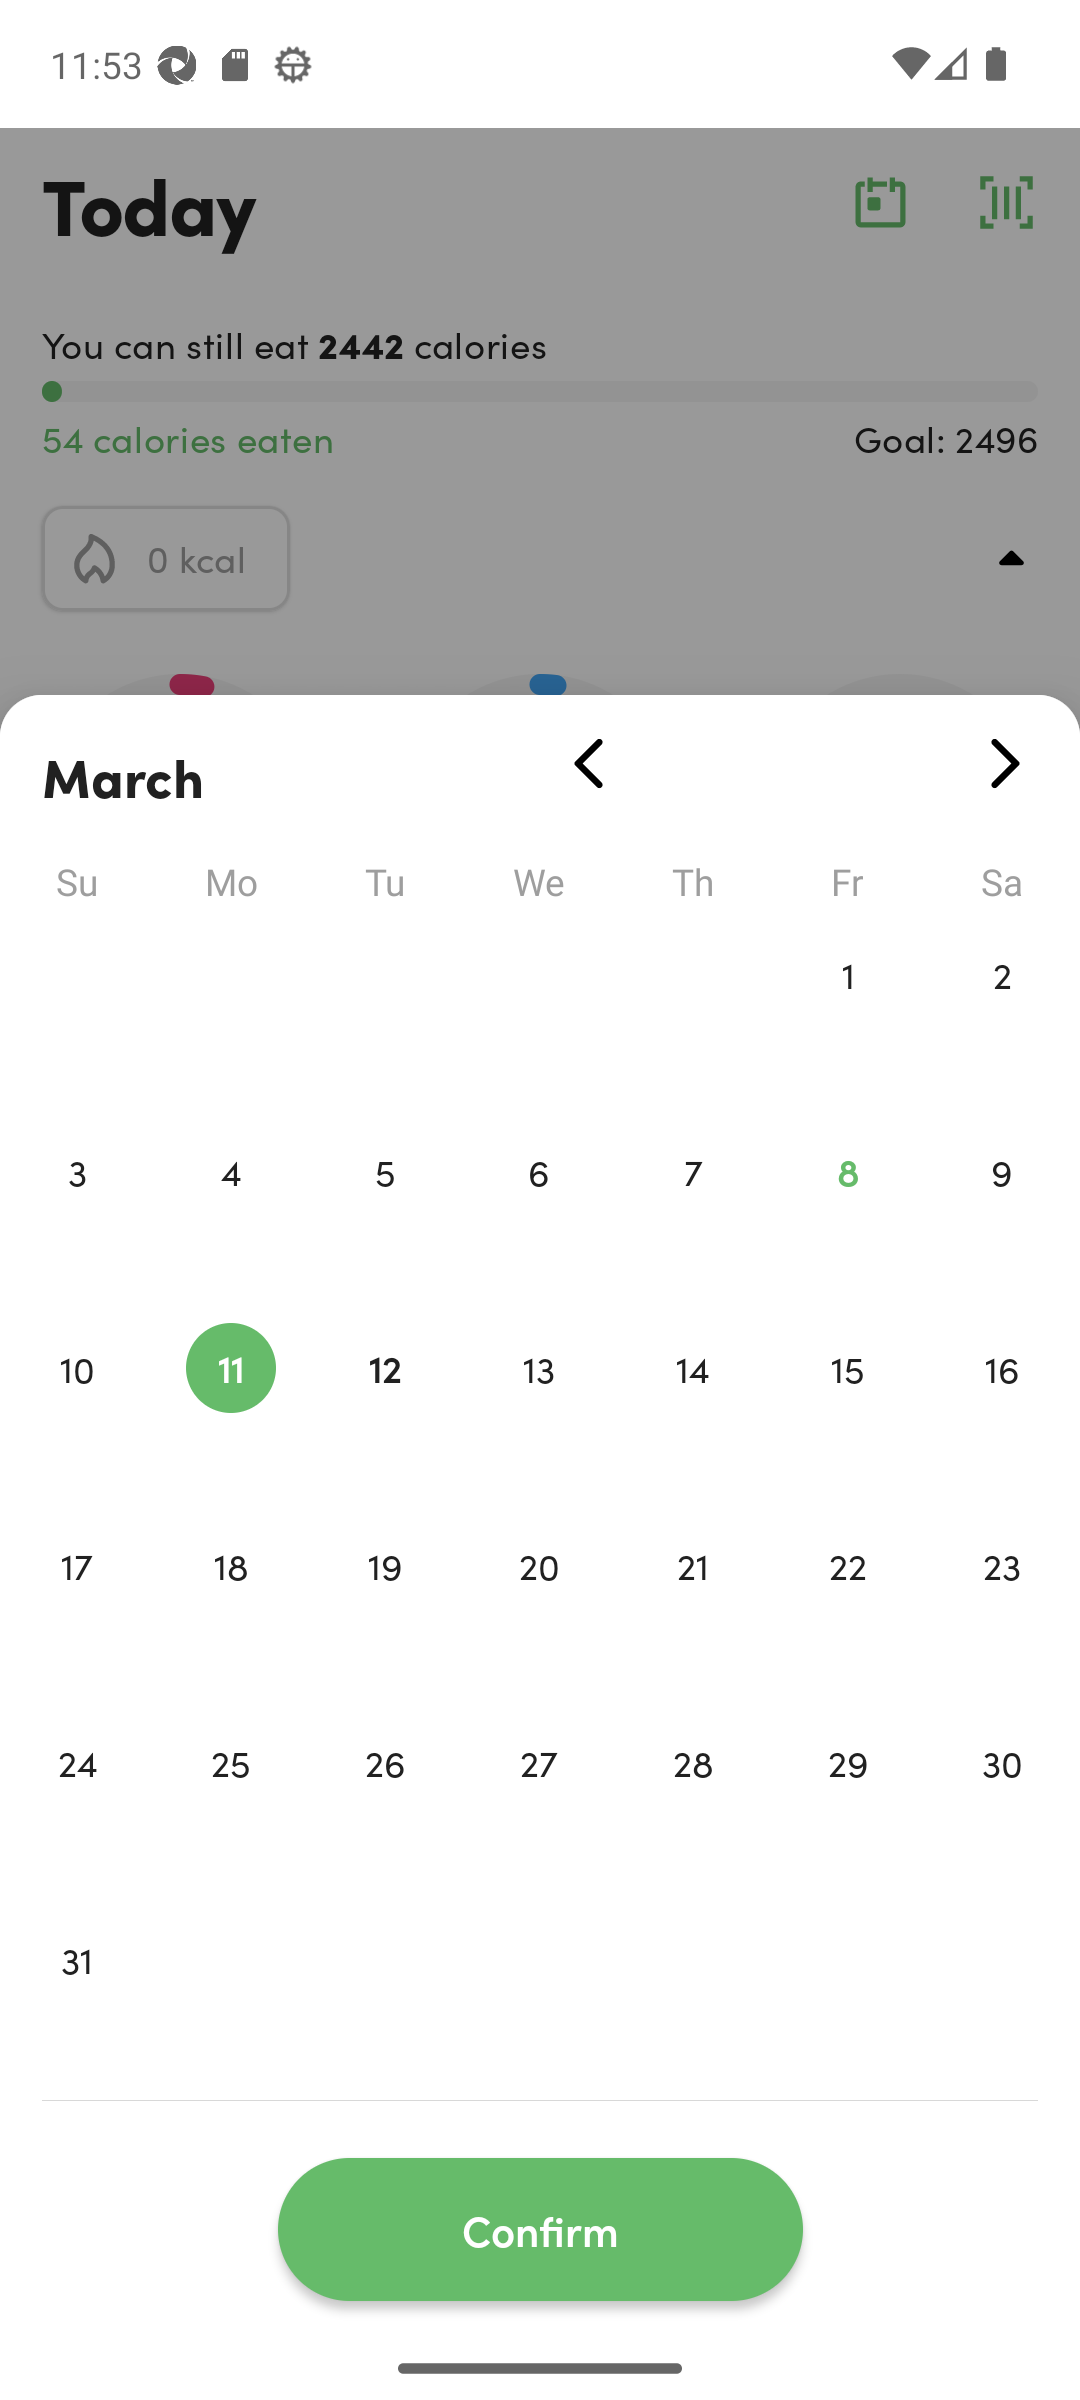 This screenshot has width=1080, height=2400. Describe the element at coordinates (693, 1608) in the screenshot. I see `21` at that location.